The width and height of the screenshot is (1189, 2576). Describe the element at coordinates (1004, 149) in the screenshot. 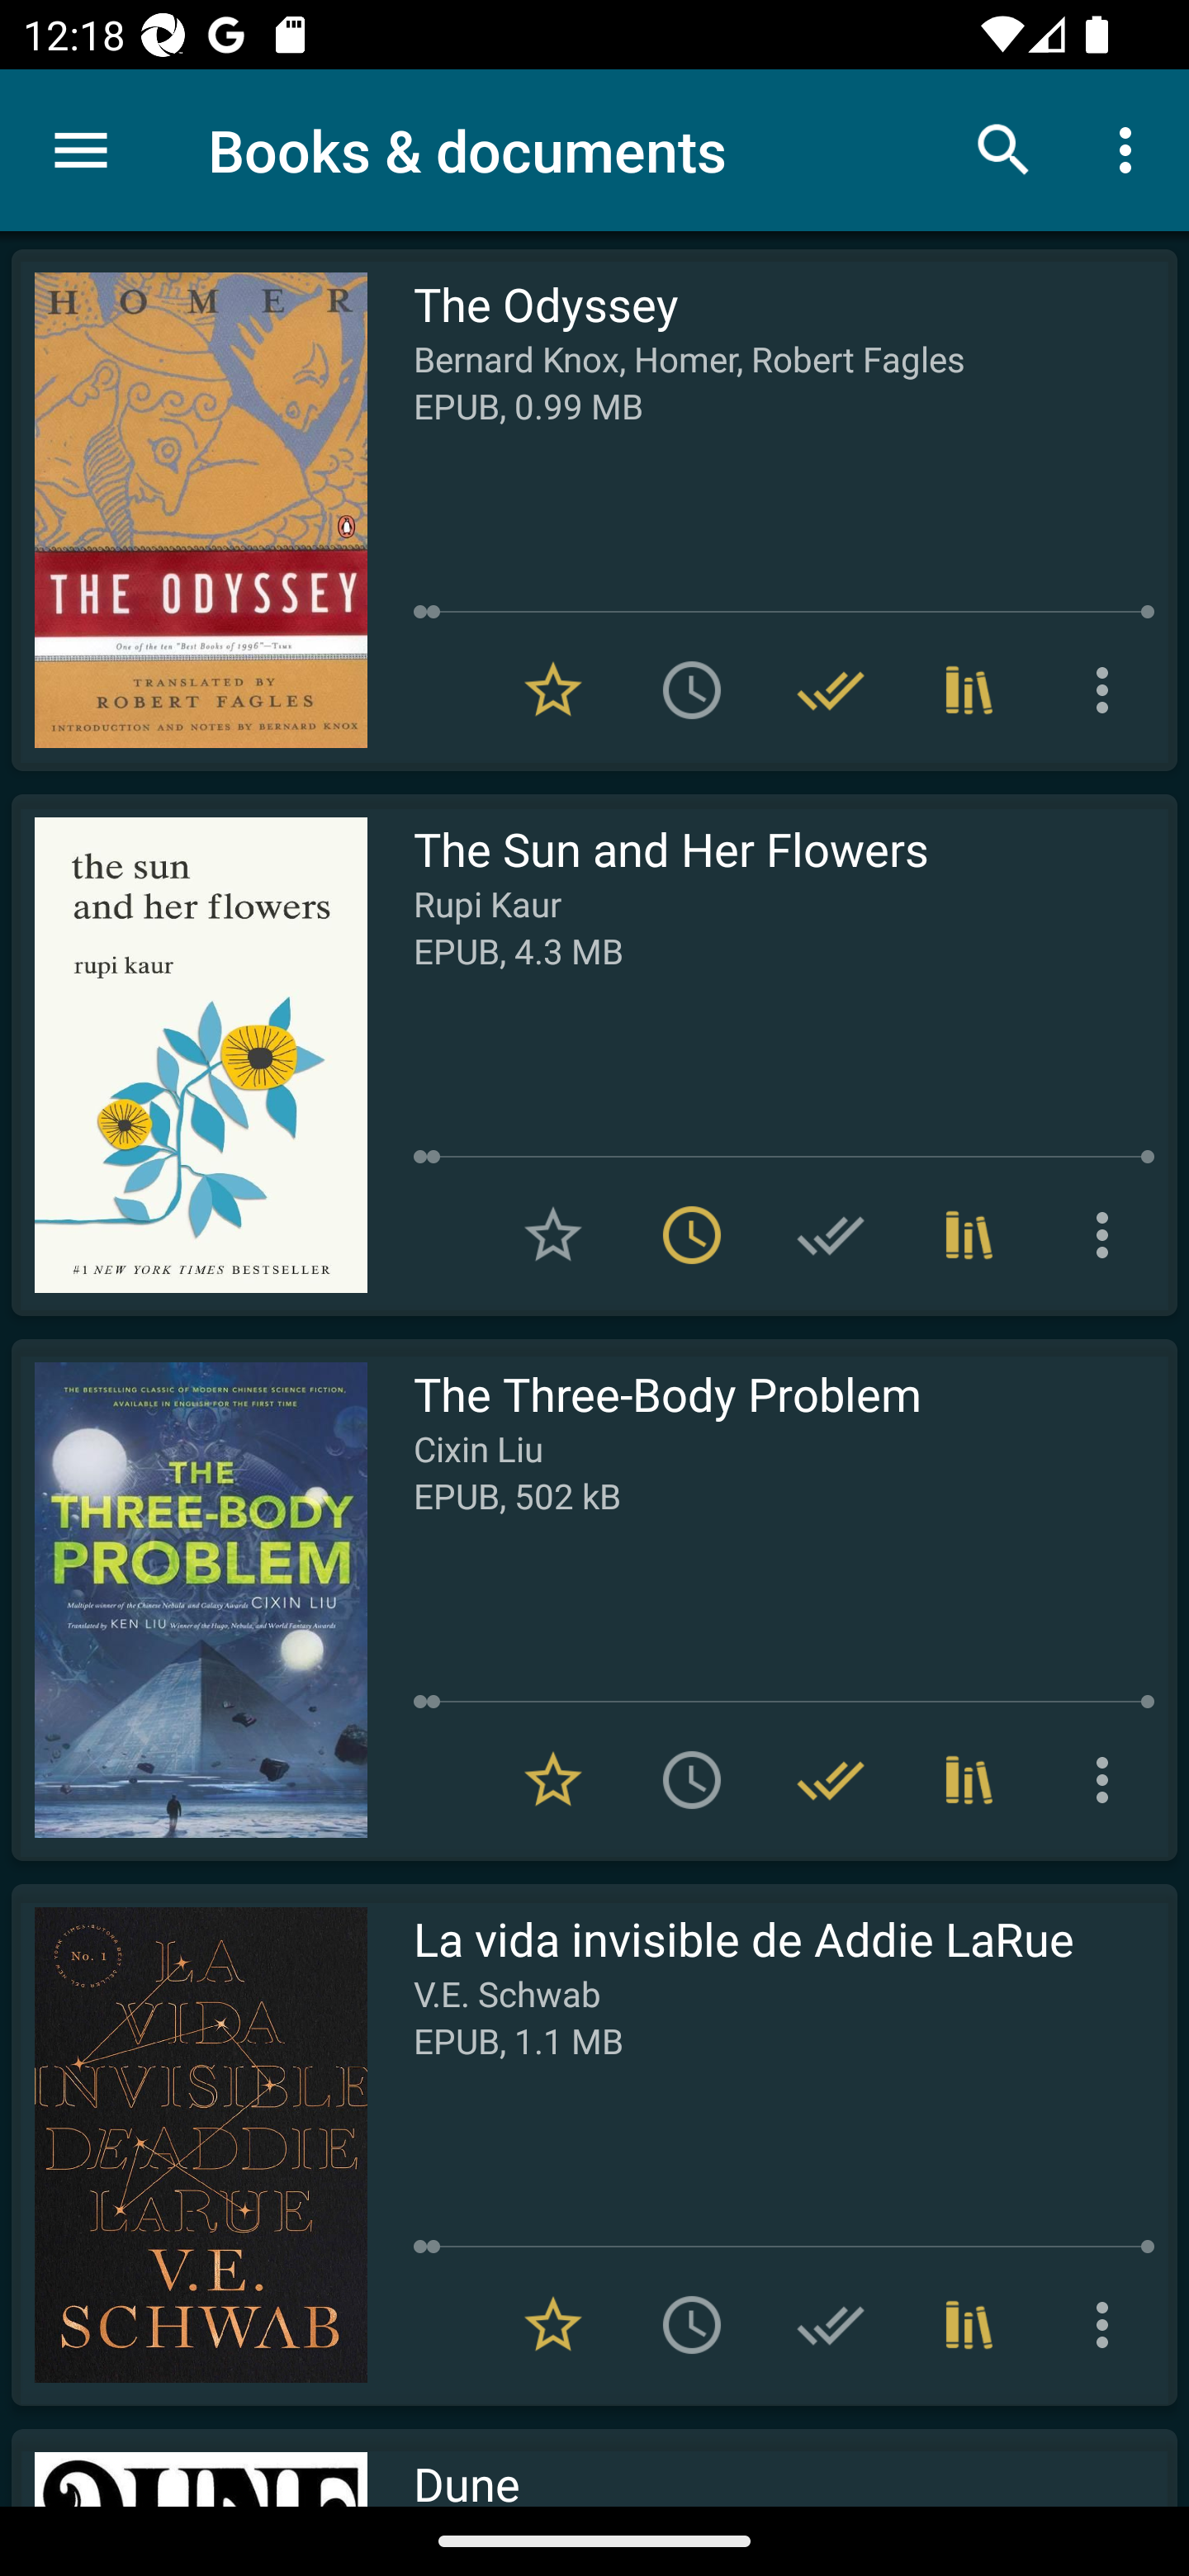

I see `Search books & documents` at that location.